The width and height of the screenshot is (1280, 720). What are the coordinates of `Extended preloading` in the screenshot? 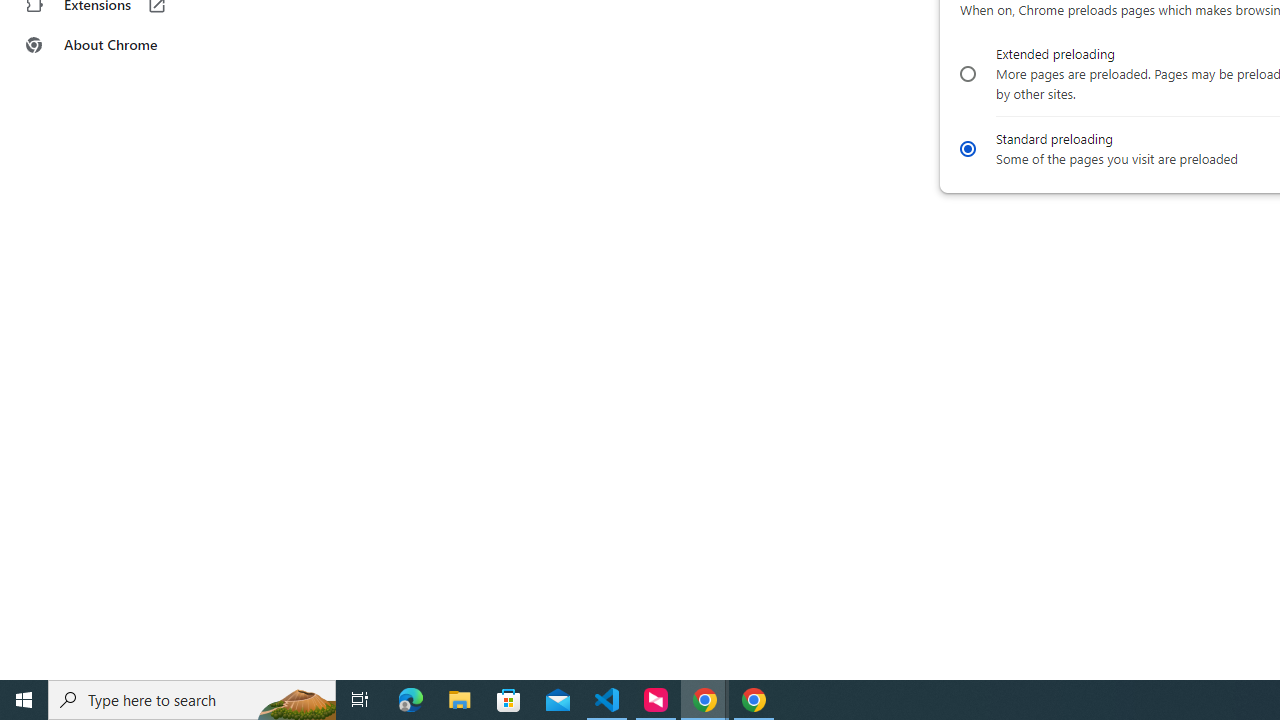 It's located at (966, 74).